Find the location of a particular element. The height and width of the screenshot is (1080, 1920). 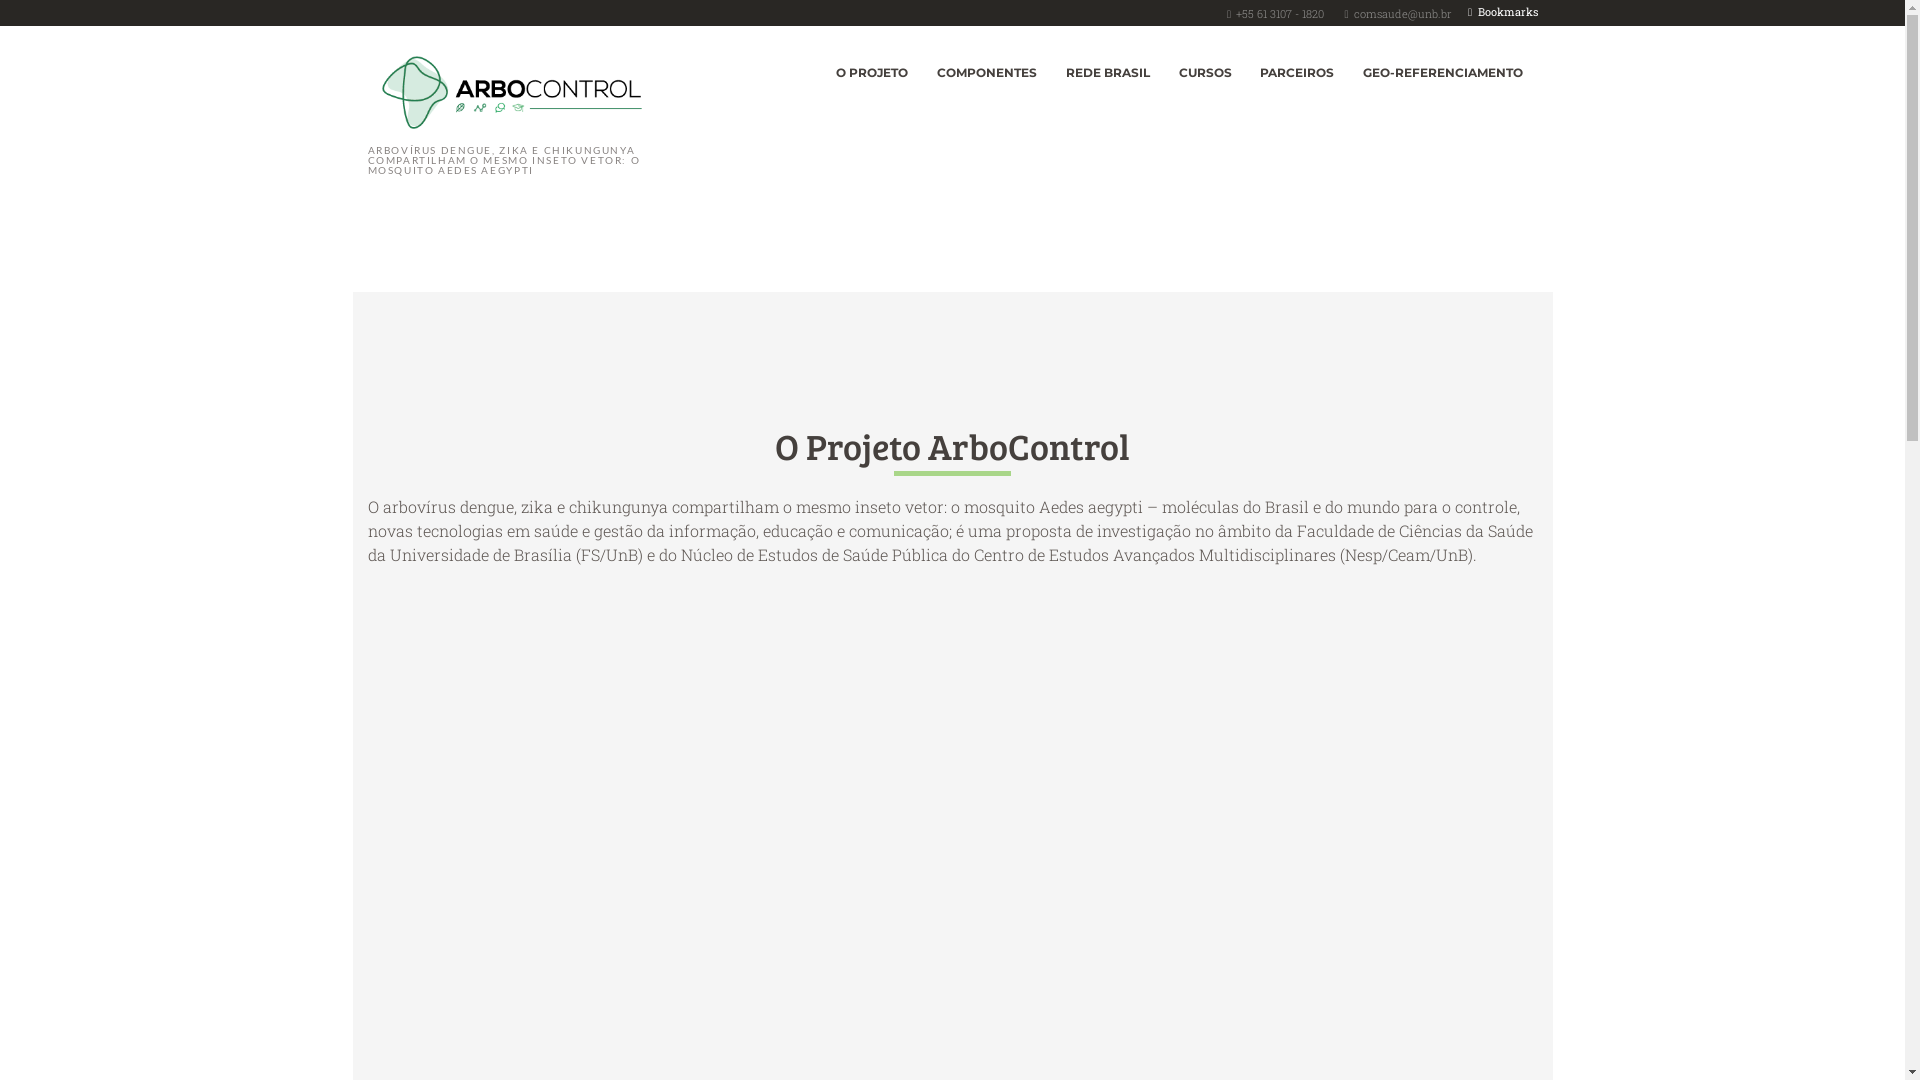

COMPONENTES is located at coordinates (988, 74).